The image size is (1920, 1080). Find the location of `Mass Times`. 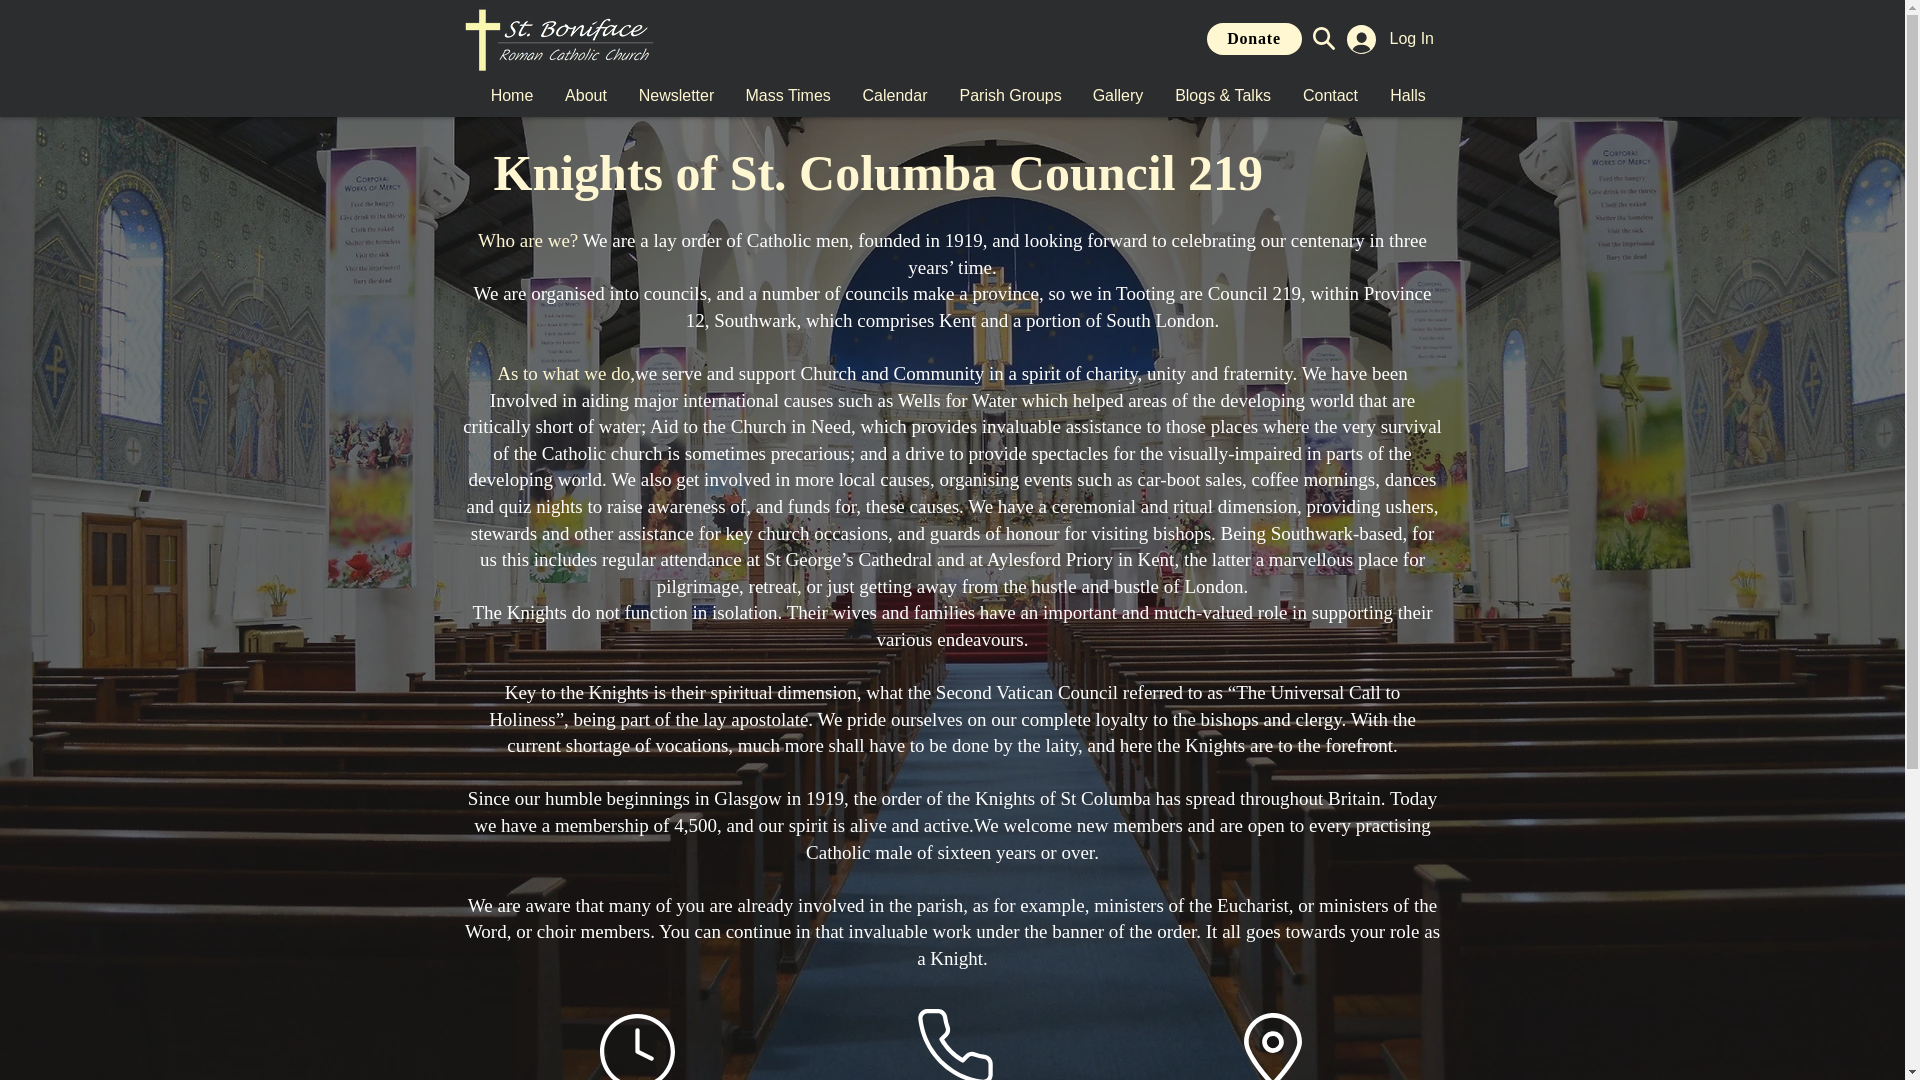

Mass Times is located at coordinates (788, 96).